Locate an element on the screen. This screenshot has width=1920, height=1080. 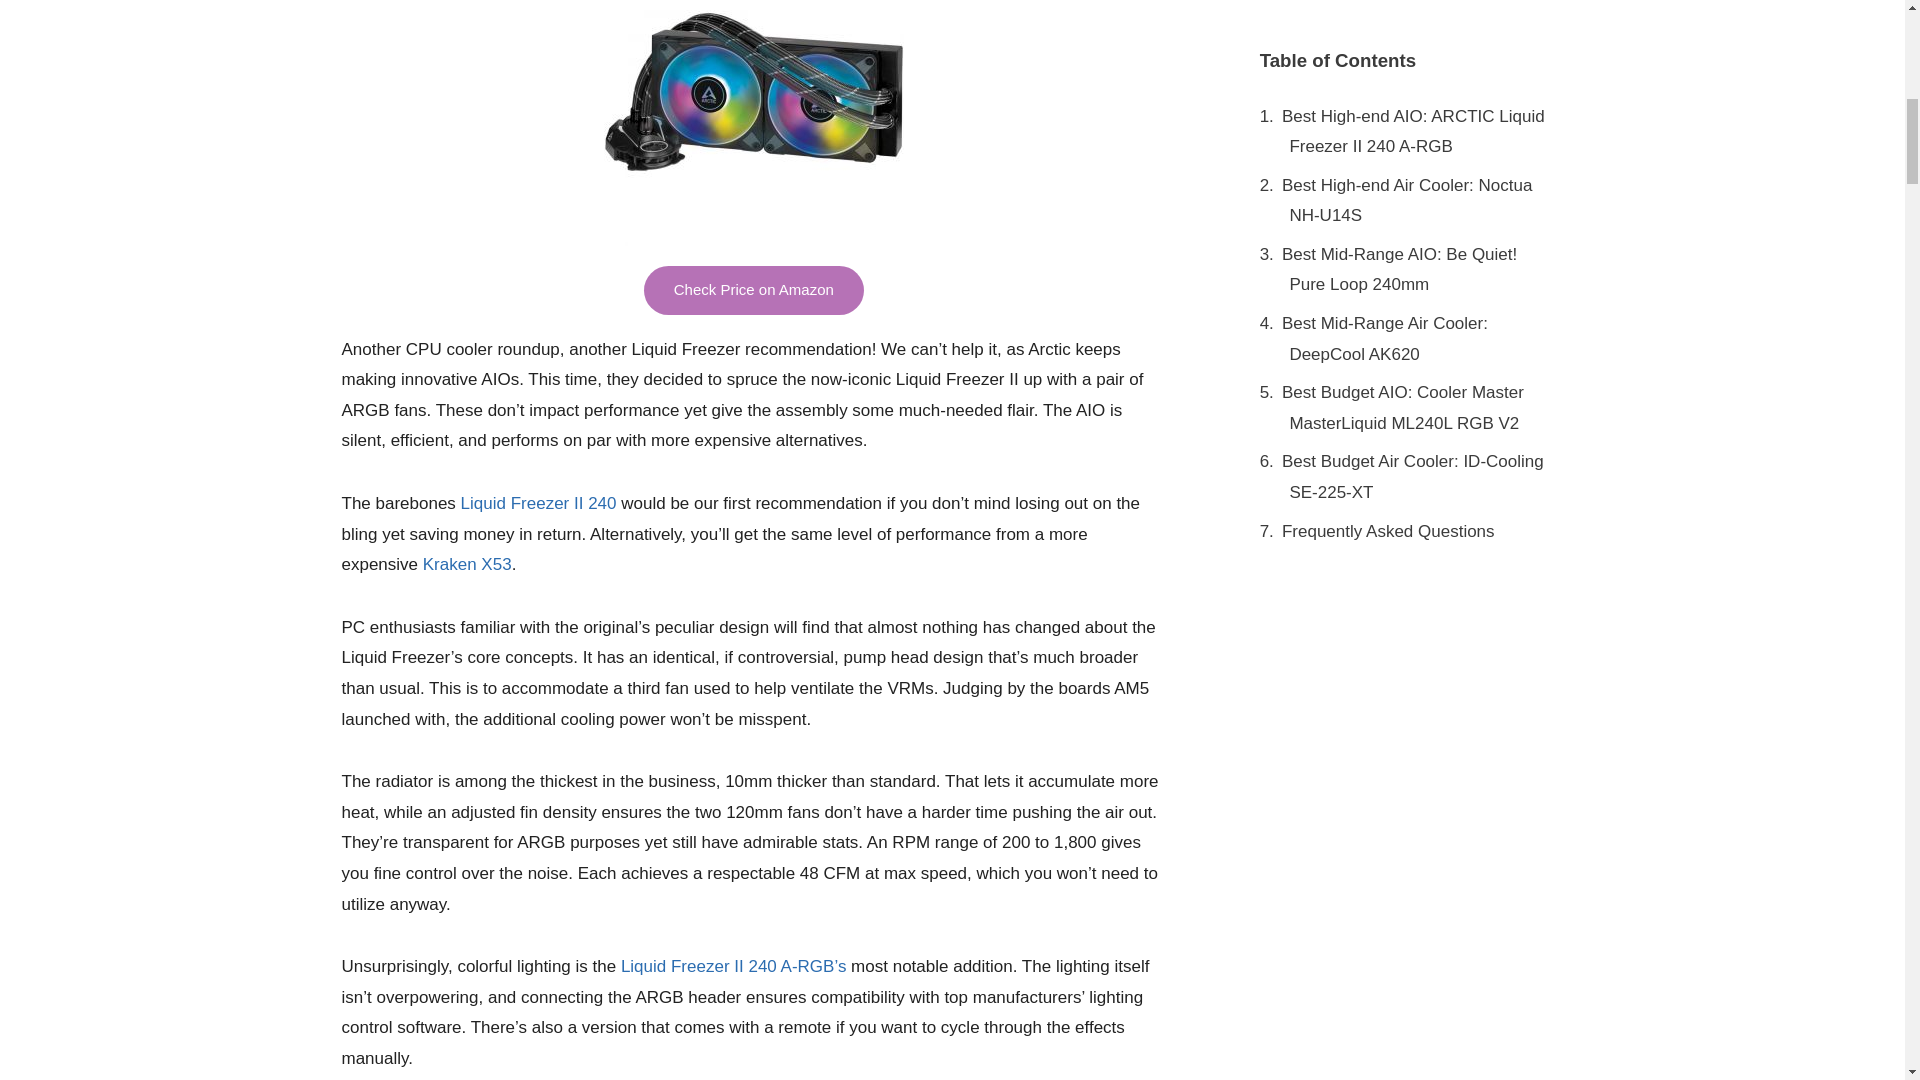
Check Price on Amazon is located at coordinates (754, 290).